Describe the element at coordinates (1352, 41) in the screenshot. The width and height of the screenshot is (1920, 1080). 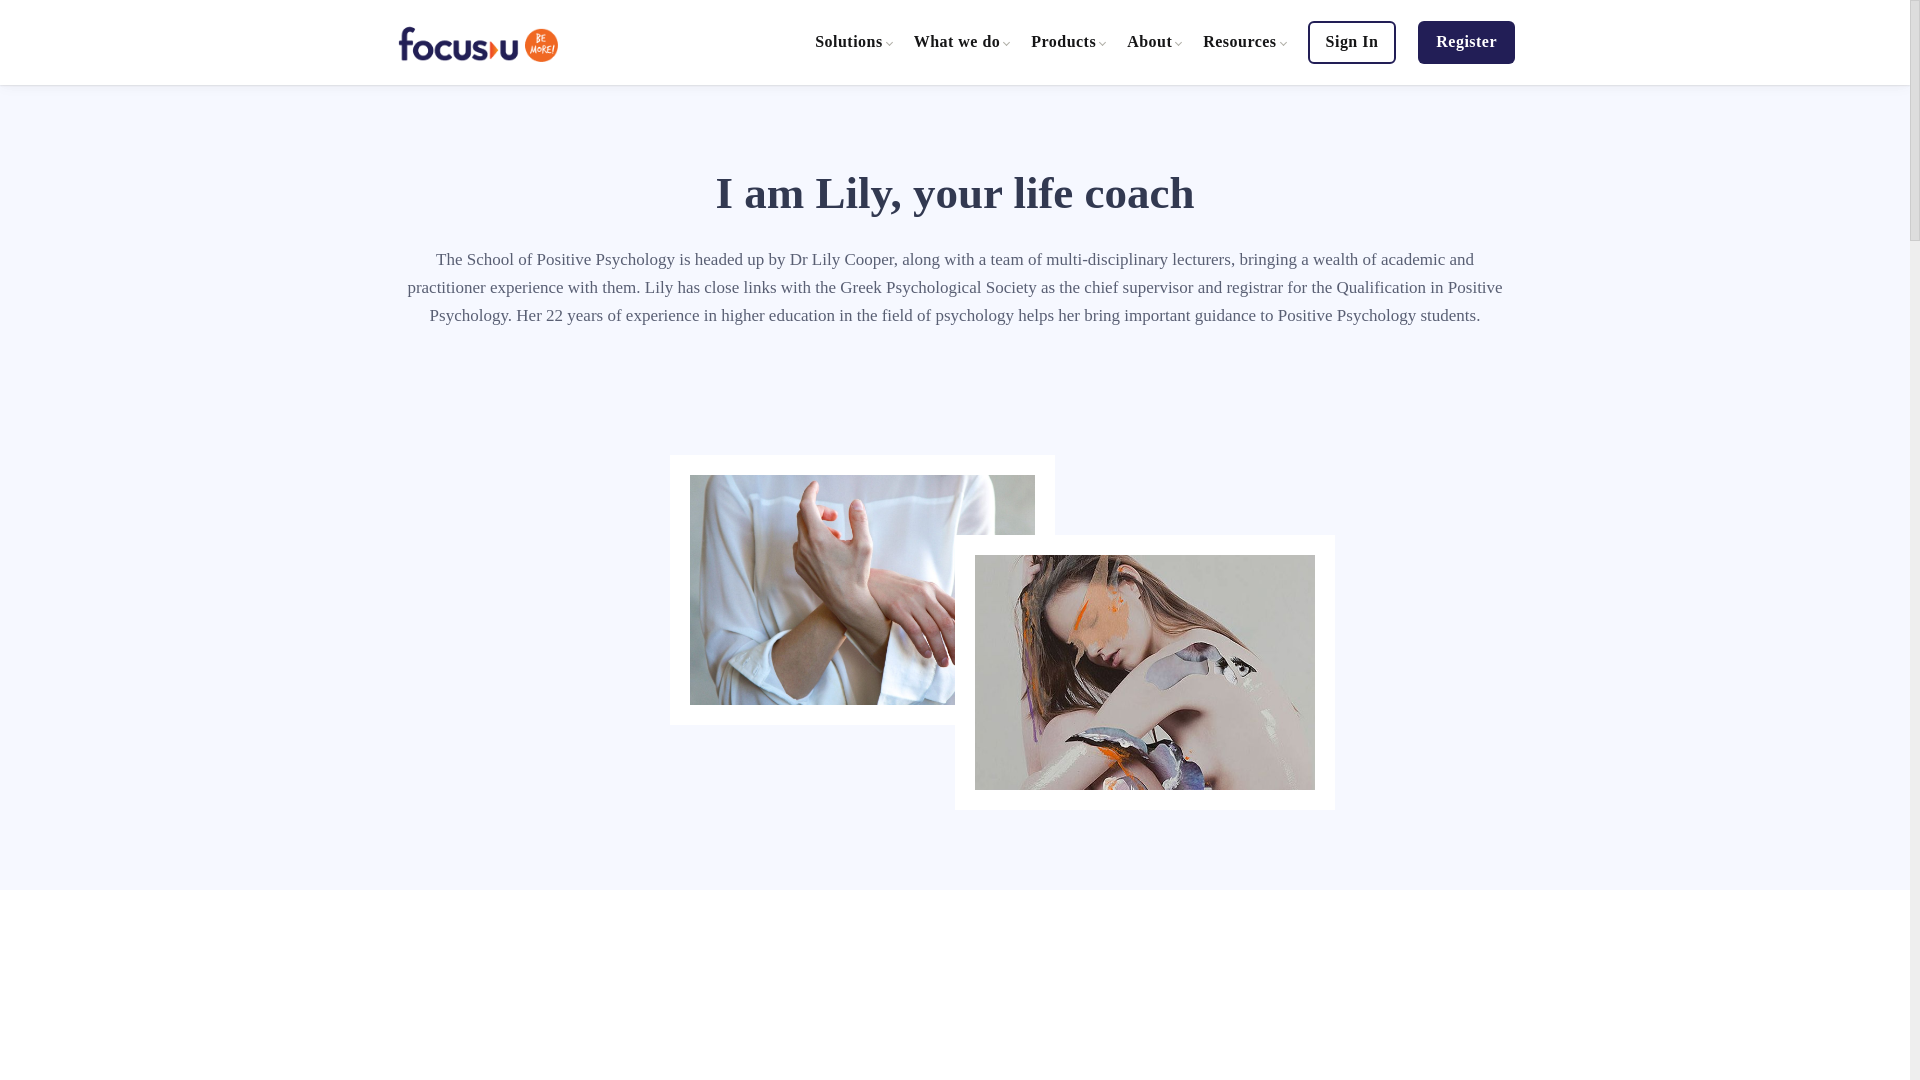
I see `Sign In` at that location.